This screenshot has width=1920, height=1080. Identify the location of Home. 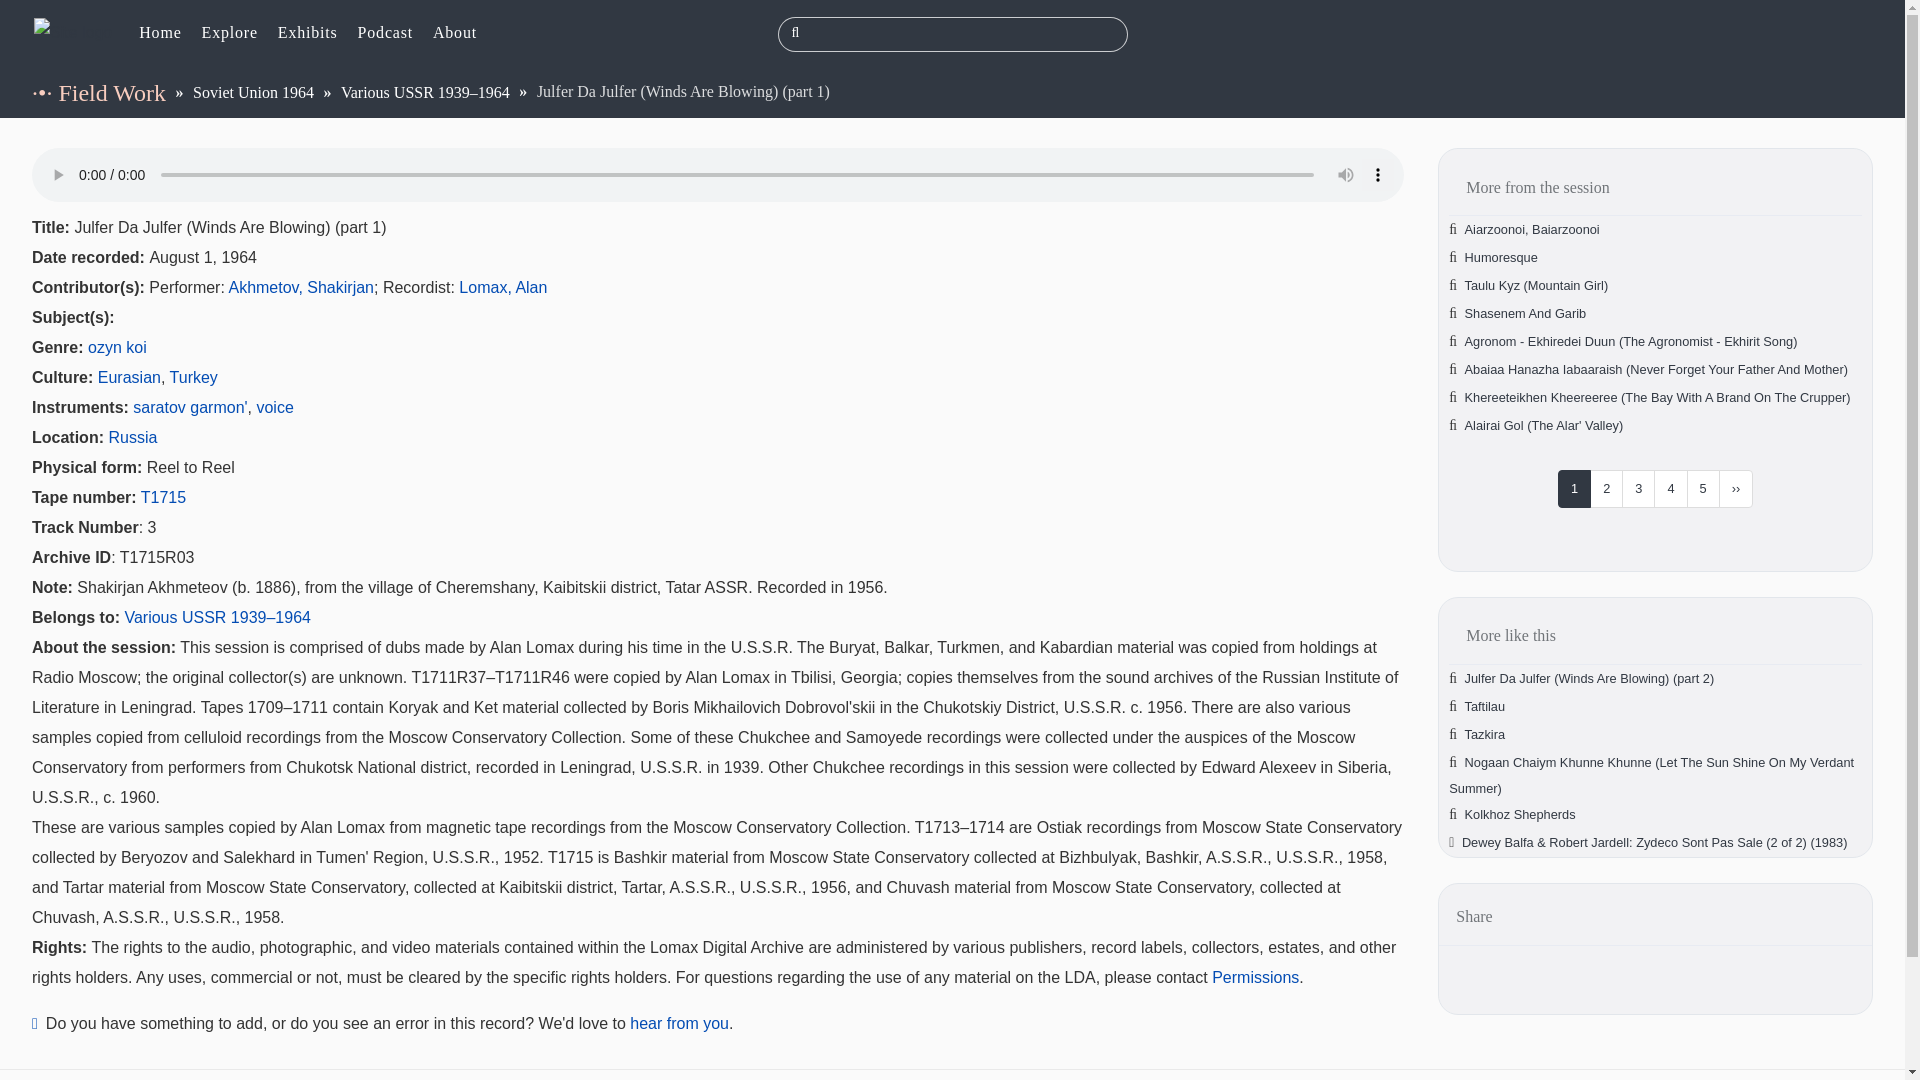
(160, 34).